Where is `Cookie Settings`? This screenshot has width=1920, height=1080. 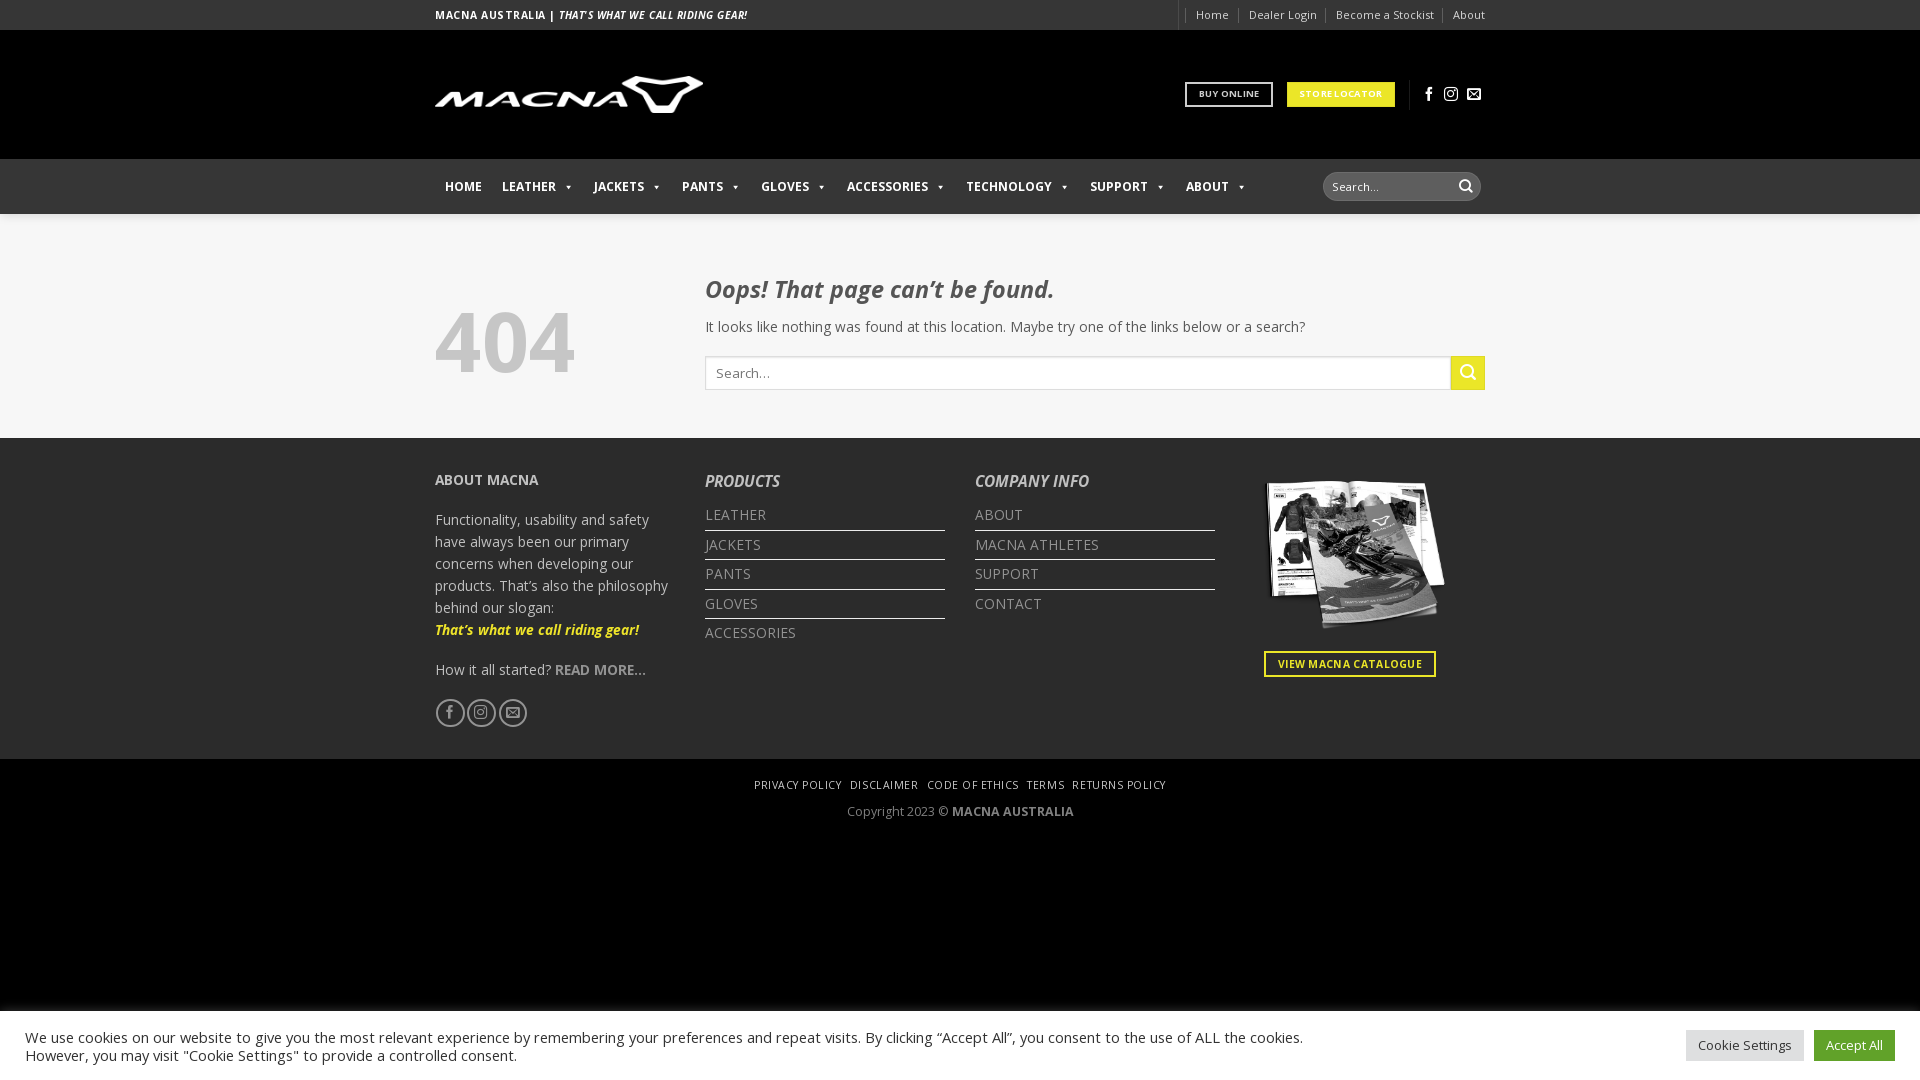
Cookie Settings is located at coordinates (1745, 1046).